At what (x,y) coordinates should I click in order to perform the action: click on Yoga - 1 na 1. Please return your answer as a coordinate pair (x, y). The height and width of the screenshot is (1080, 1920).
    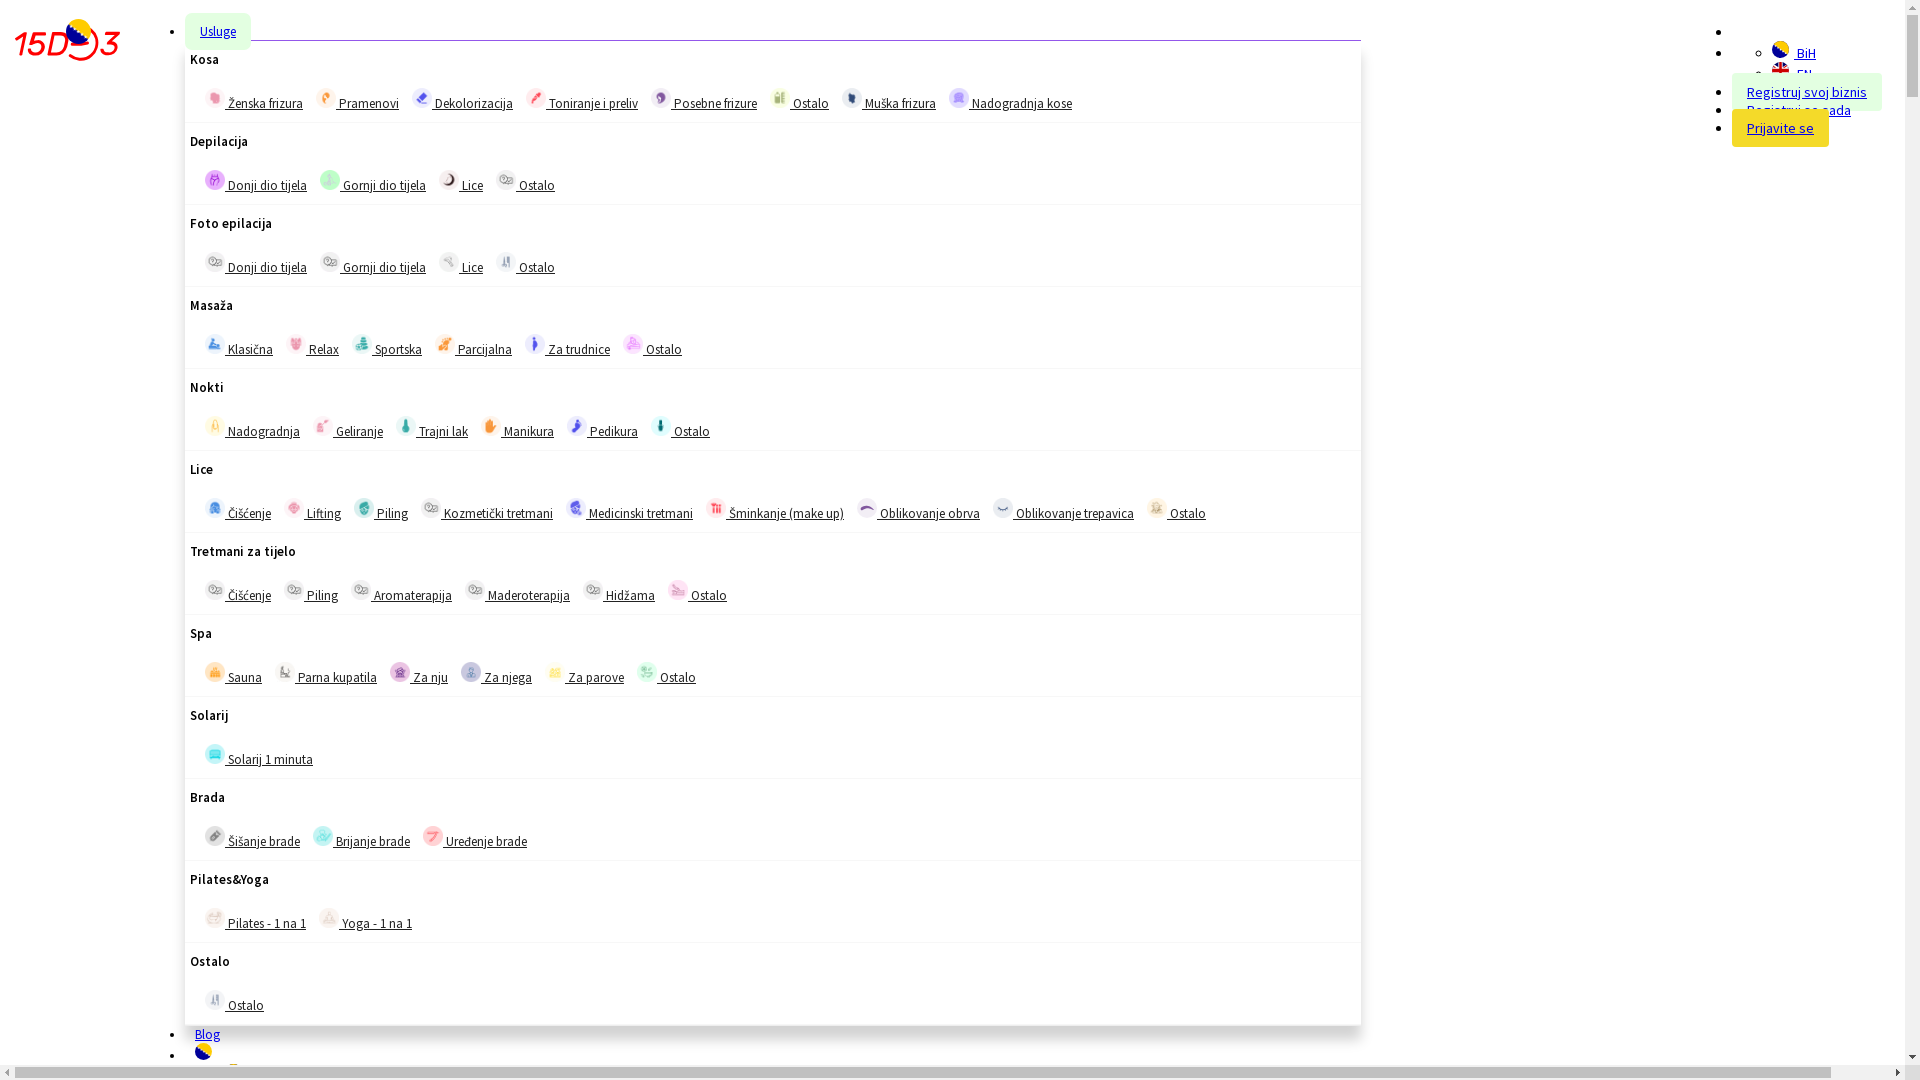
    Looking at the image, I should click on (366, 920).